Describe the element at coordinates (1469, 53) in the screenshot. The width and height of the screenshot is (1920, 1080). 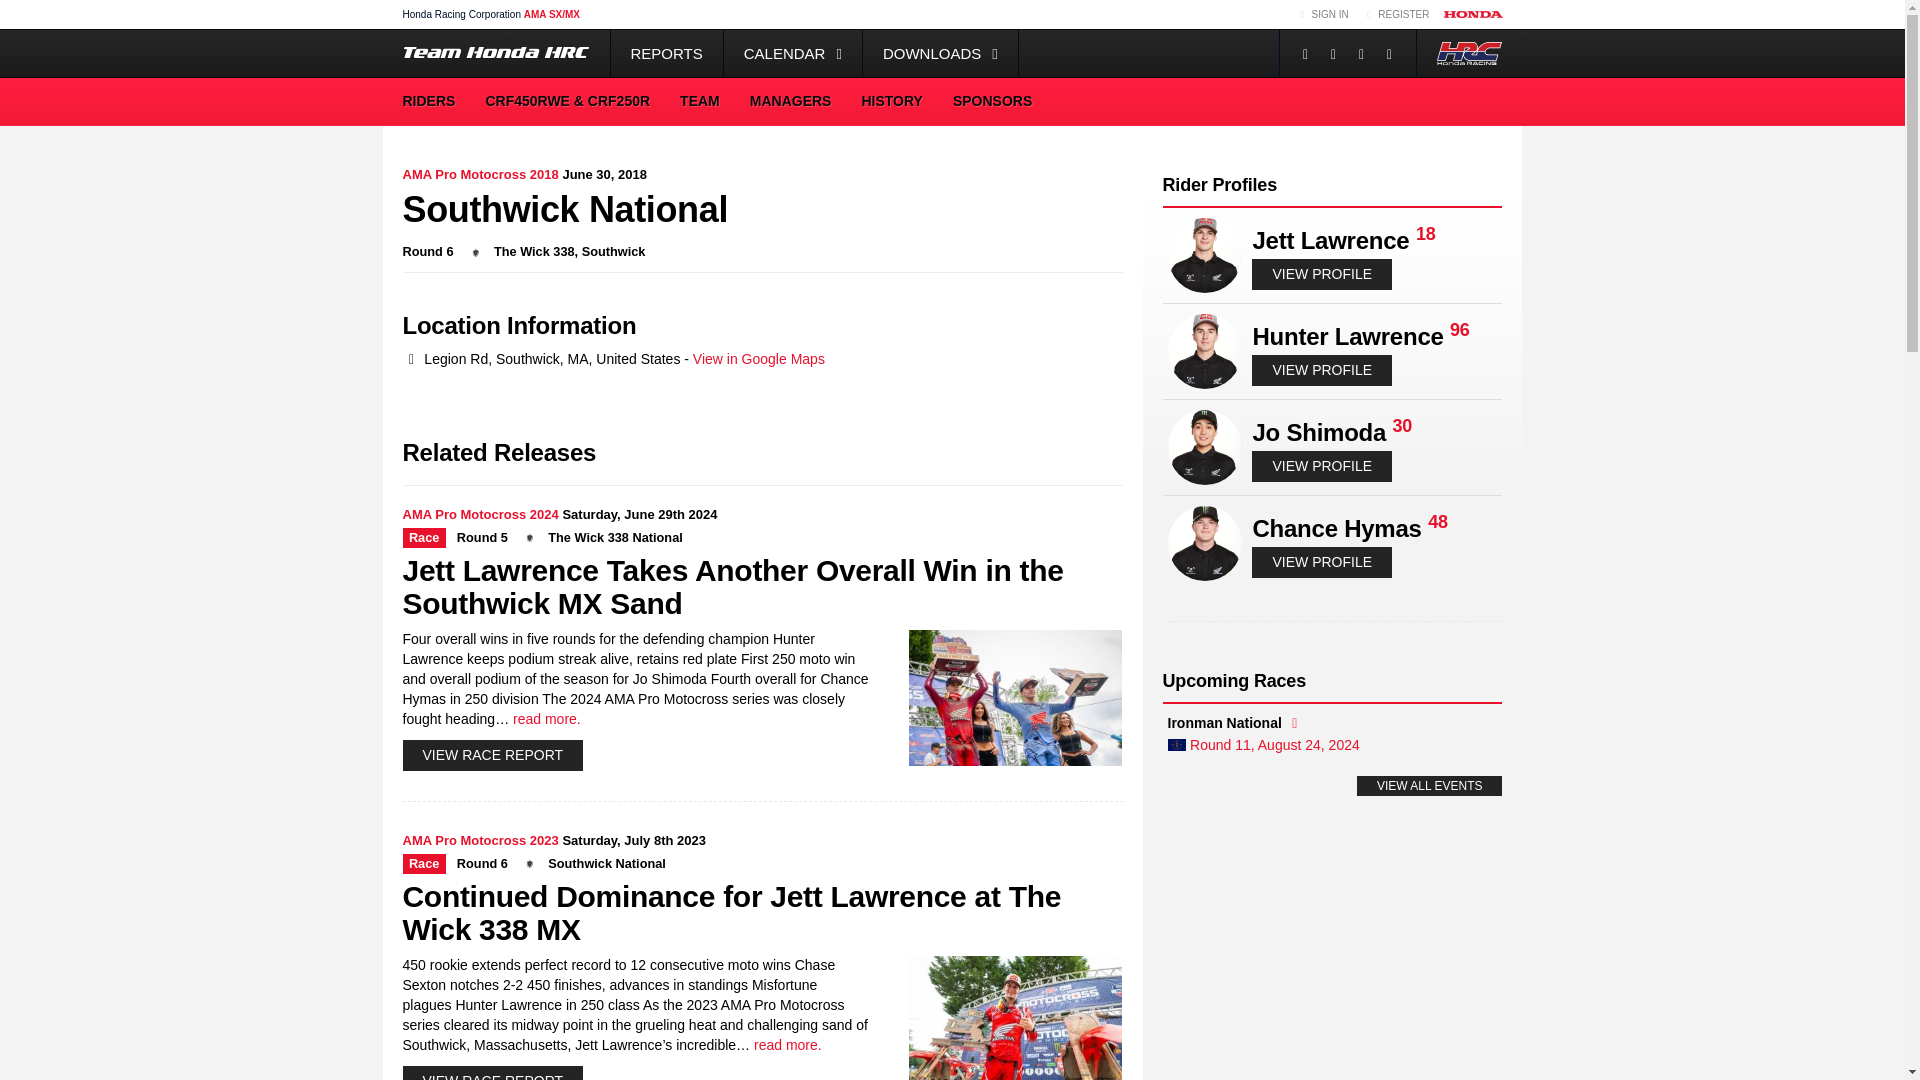
I see `Honda Racing Corporation` at that location.